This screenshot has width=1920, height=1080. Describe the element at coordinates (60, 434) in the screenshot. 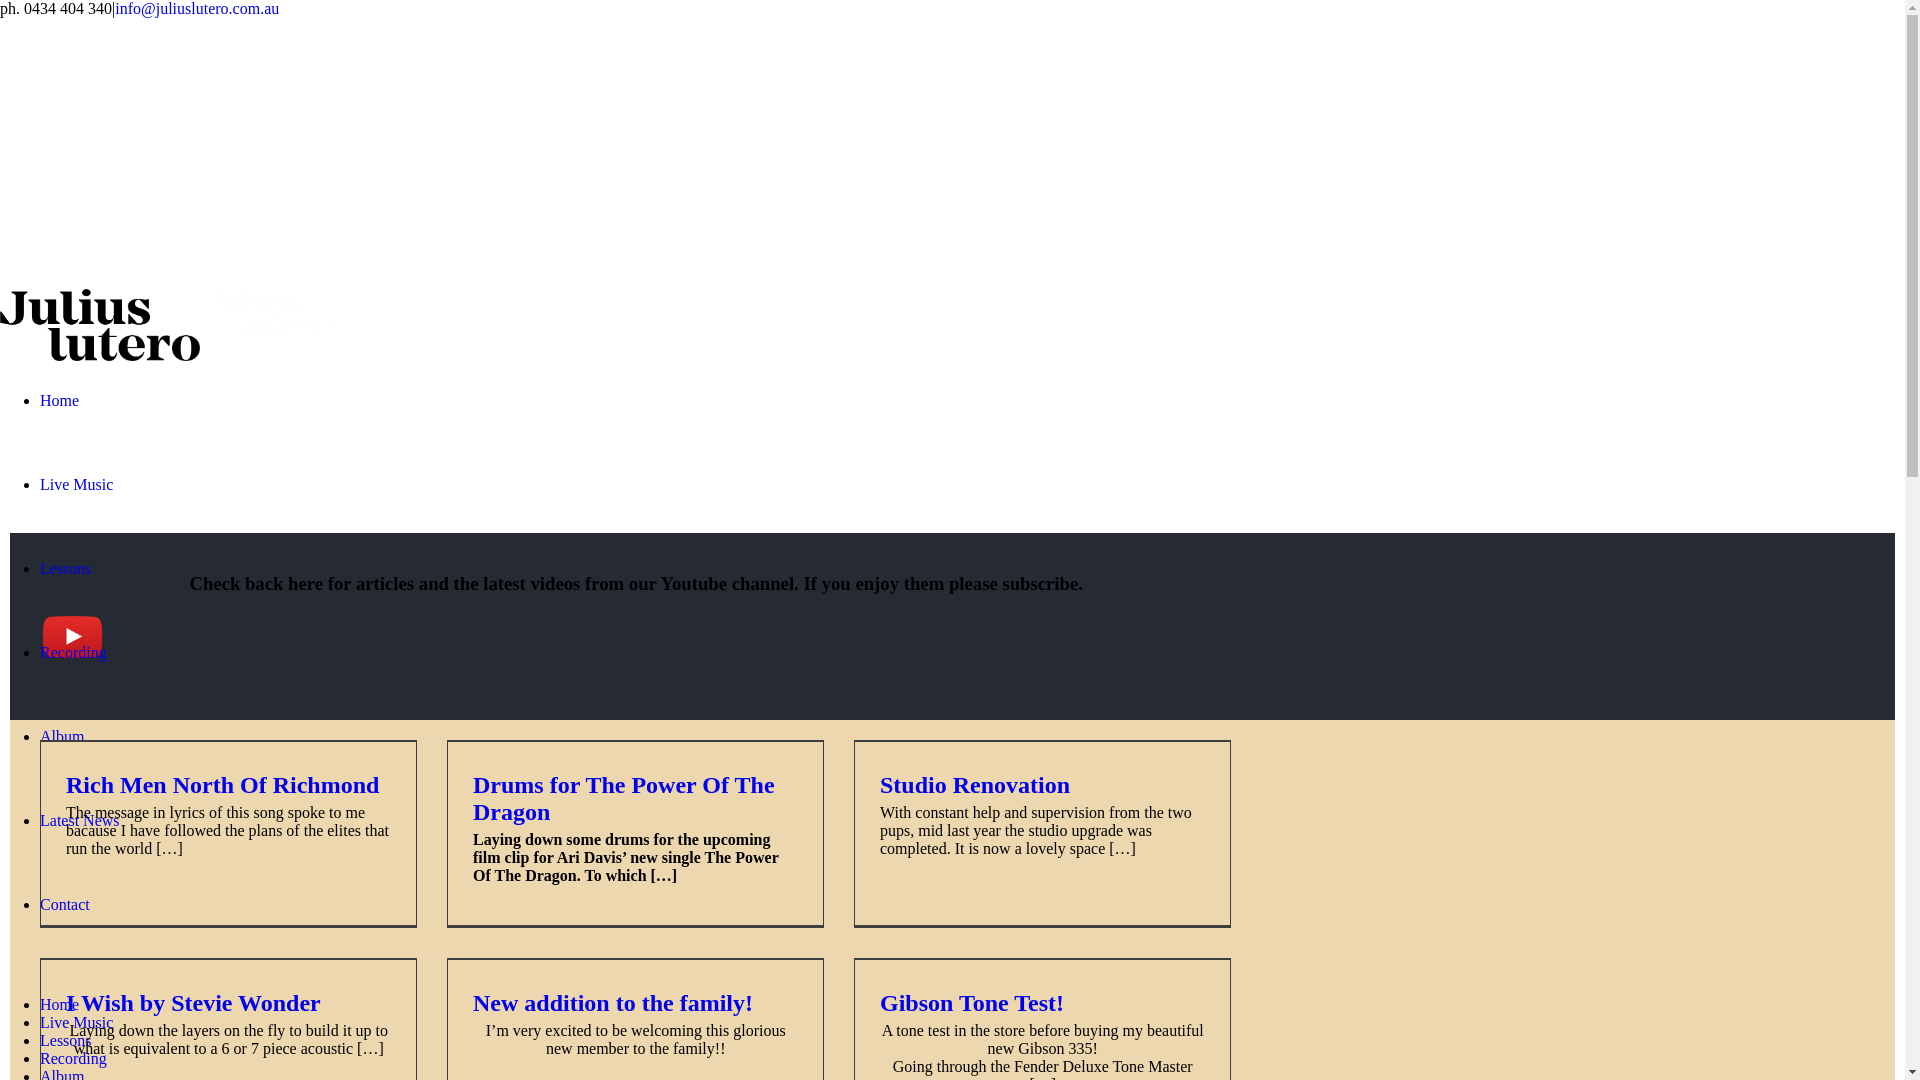

I see `Home` at that location.